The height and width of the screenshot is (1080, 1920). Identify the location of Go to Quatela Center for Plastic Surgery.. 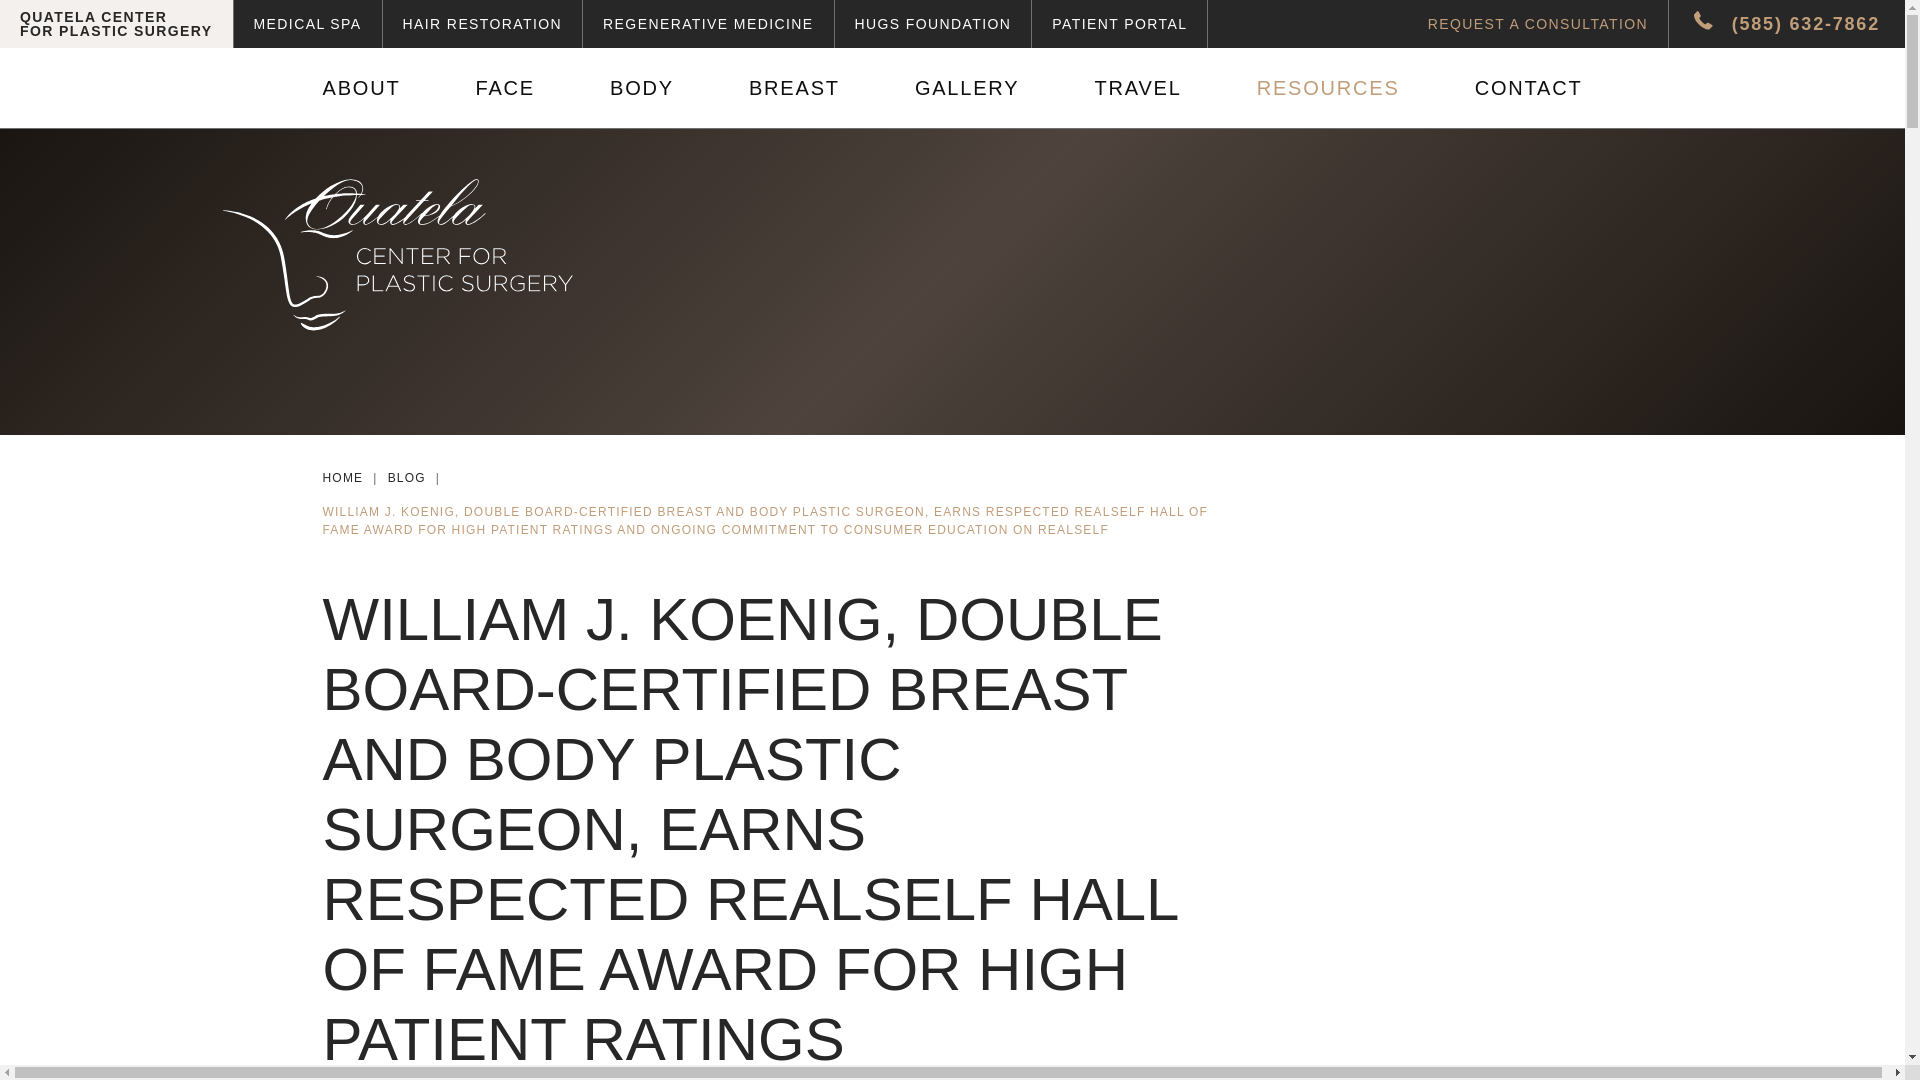
(504, 88).